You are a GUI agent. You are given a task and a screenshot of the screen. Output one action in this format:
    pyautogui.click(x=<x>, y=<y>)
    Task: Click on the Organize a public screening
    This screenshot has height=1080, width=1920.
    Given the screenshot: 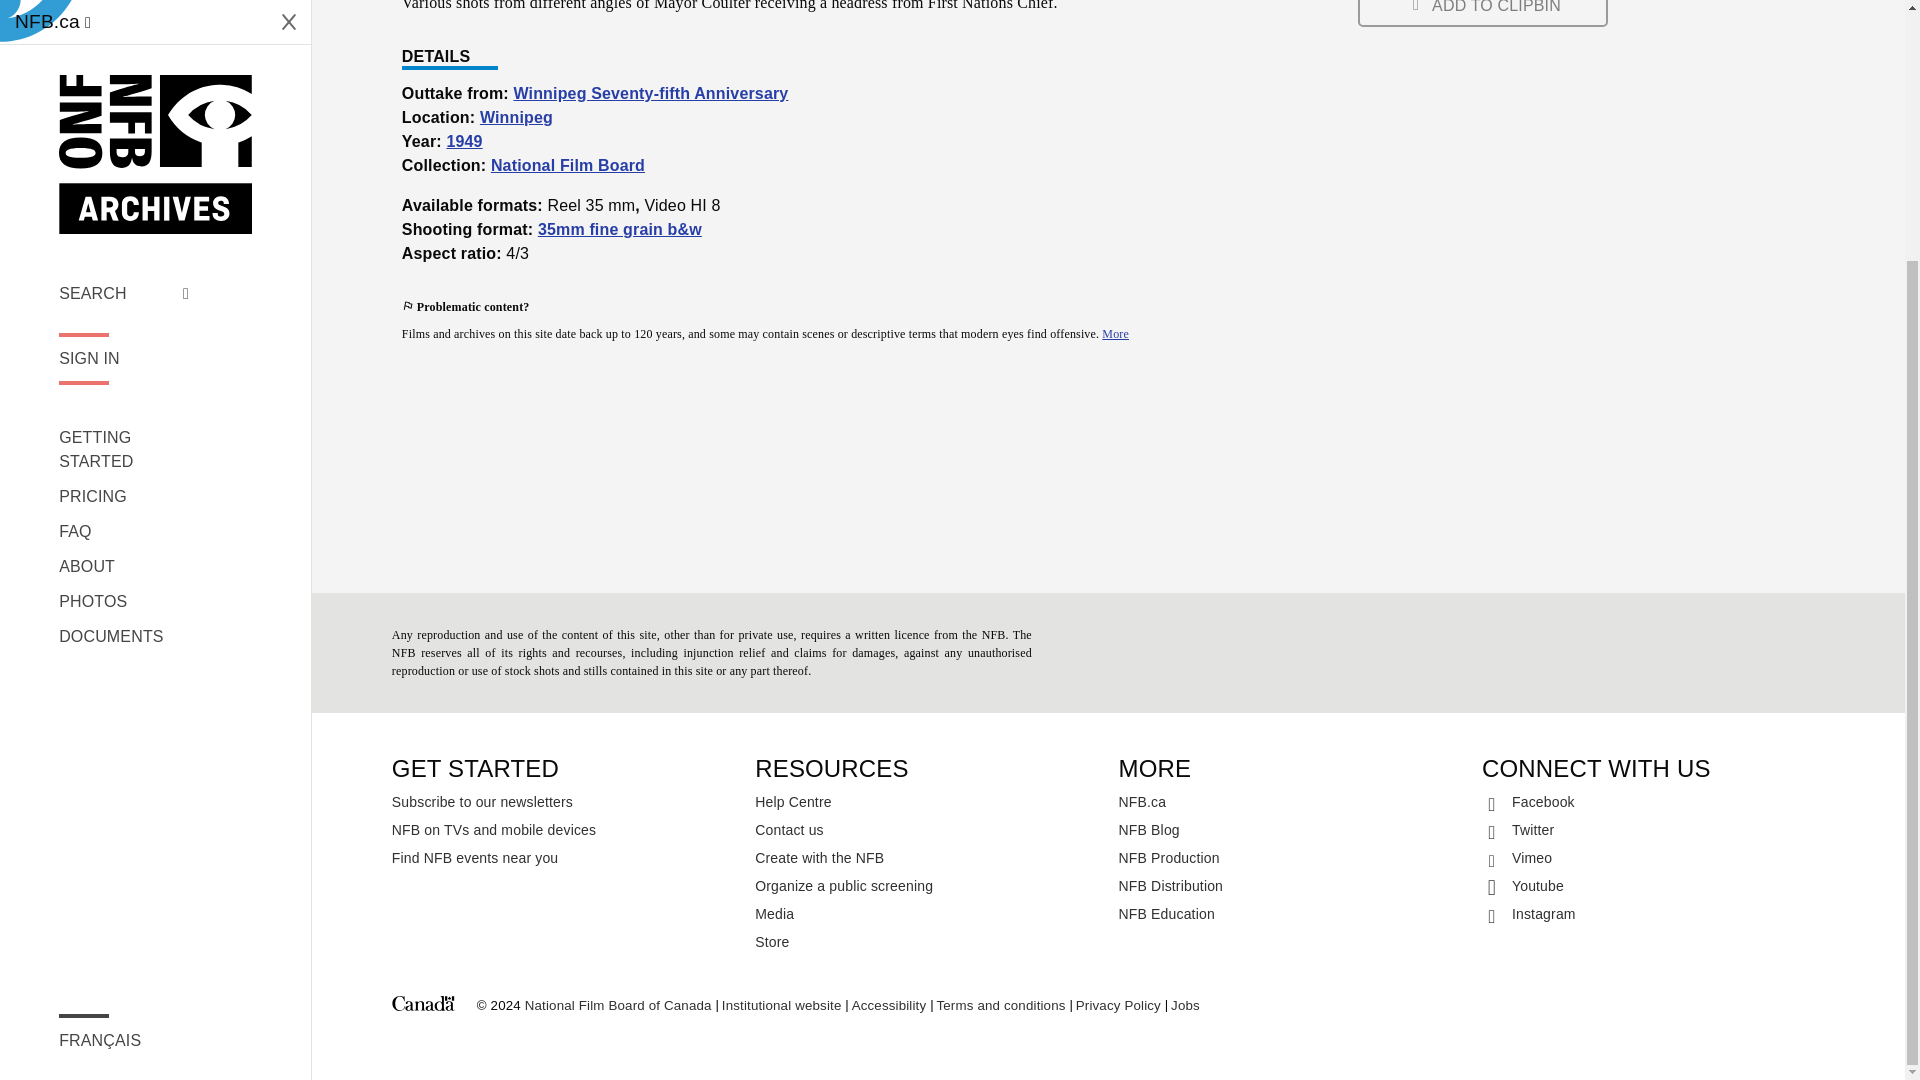 What is the action you would take?
    pyautogui.click(x=926, y=885)
    